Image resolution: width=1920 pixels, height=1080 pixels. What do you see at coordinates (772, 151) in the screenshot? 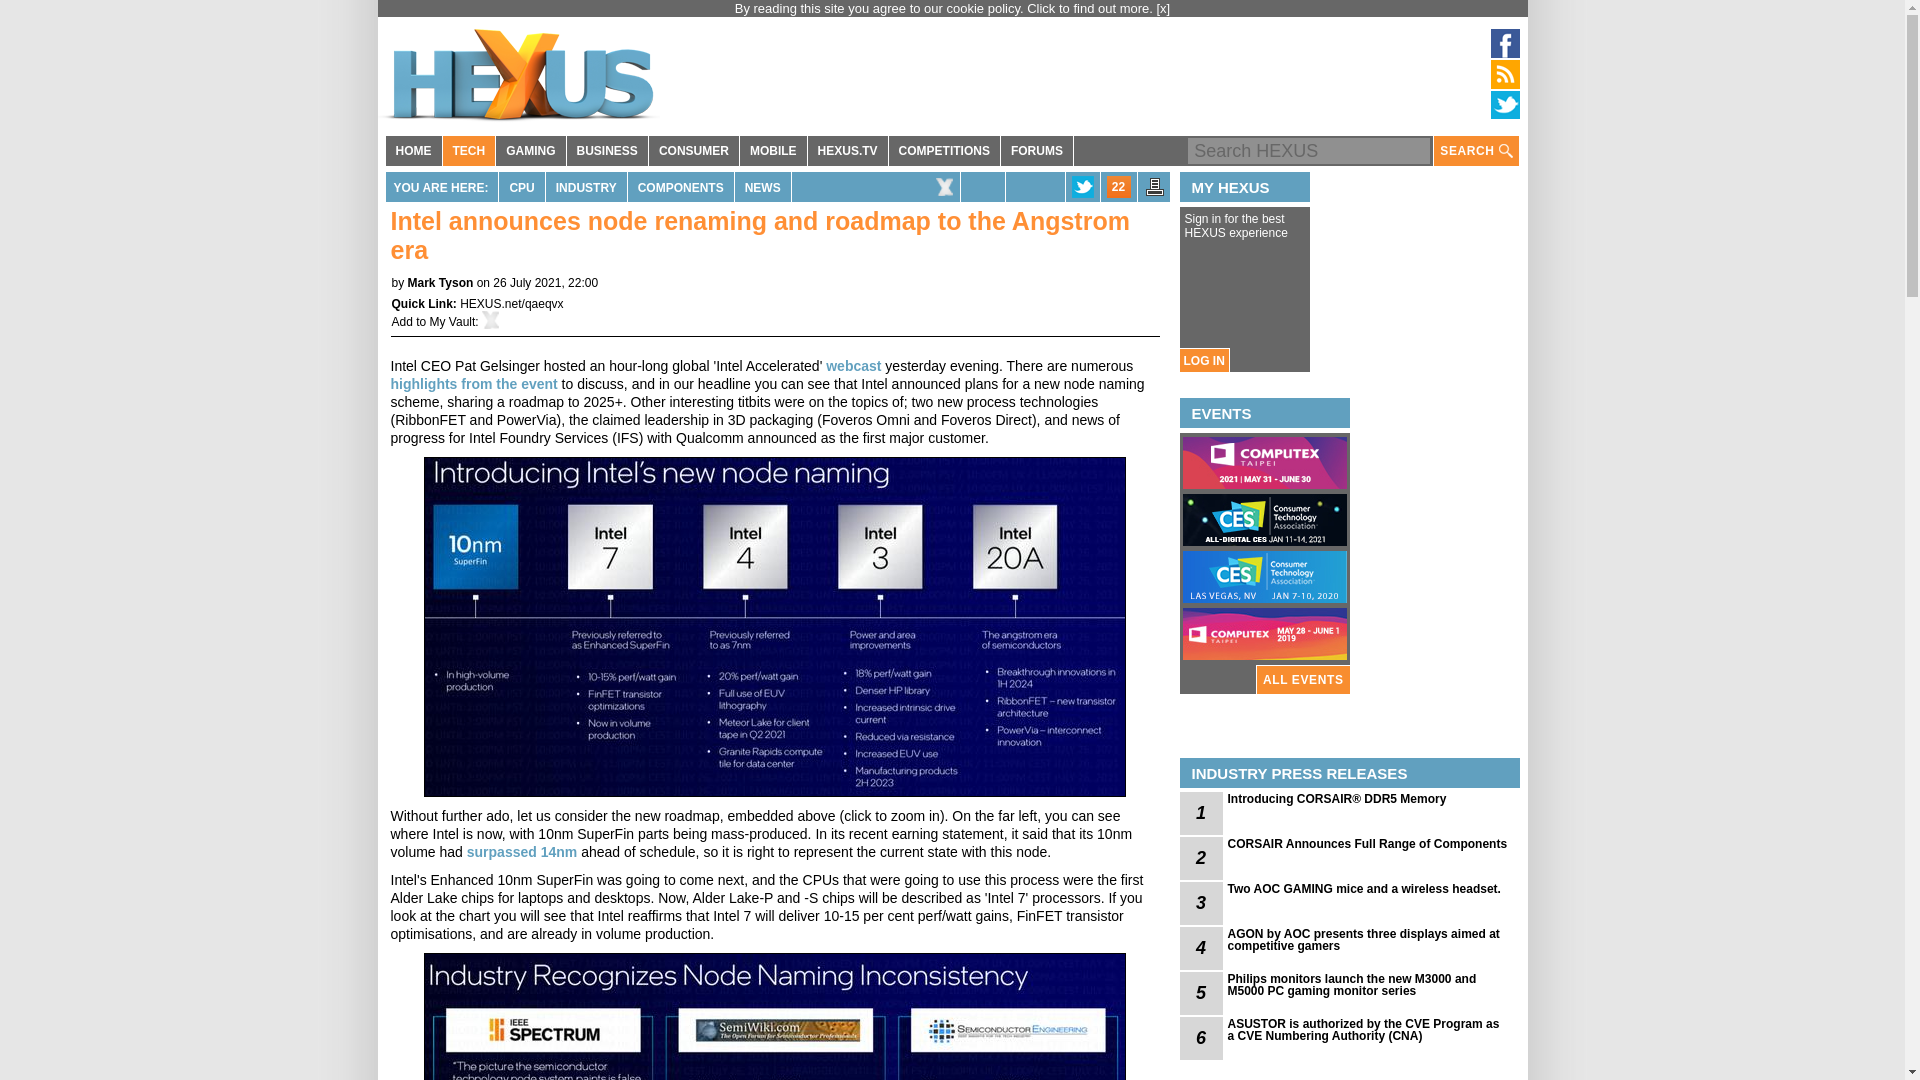
I see `MOBILE` at bounding box center [772, 151].